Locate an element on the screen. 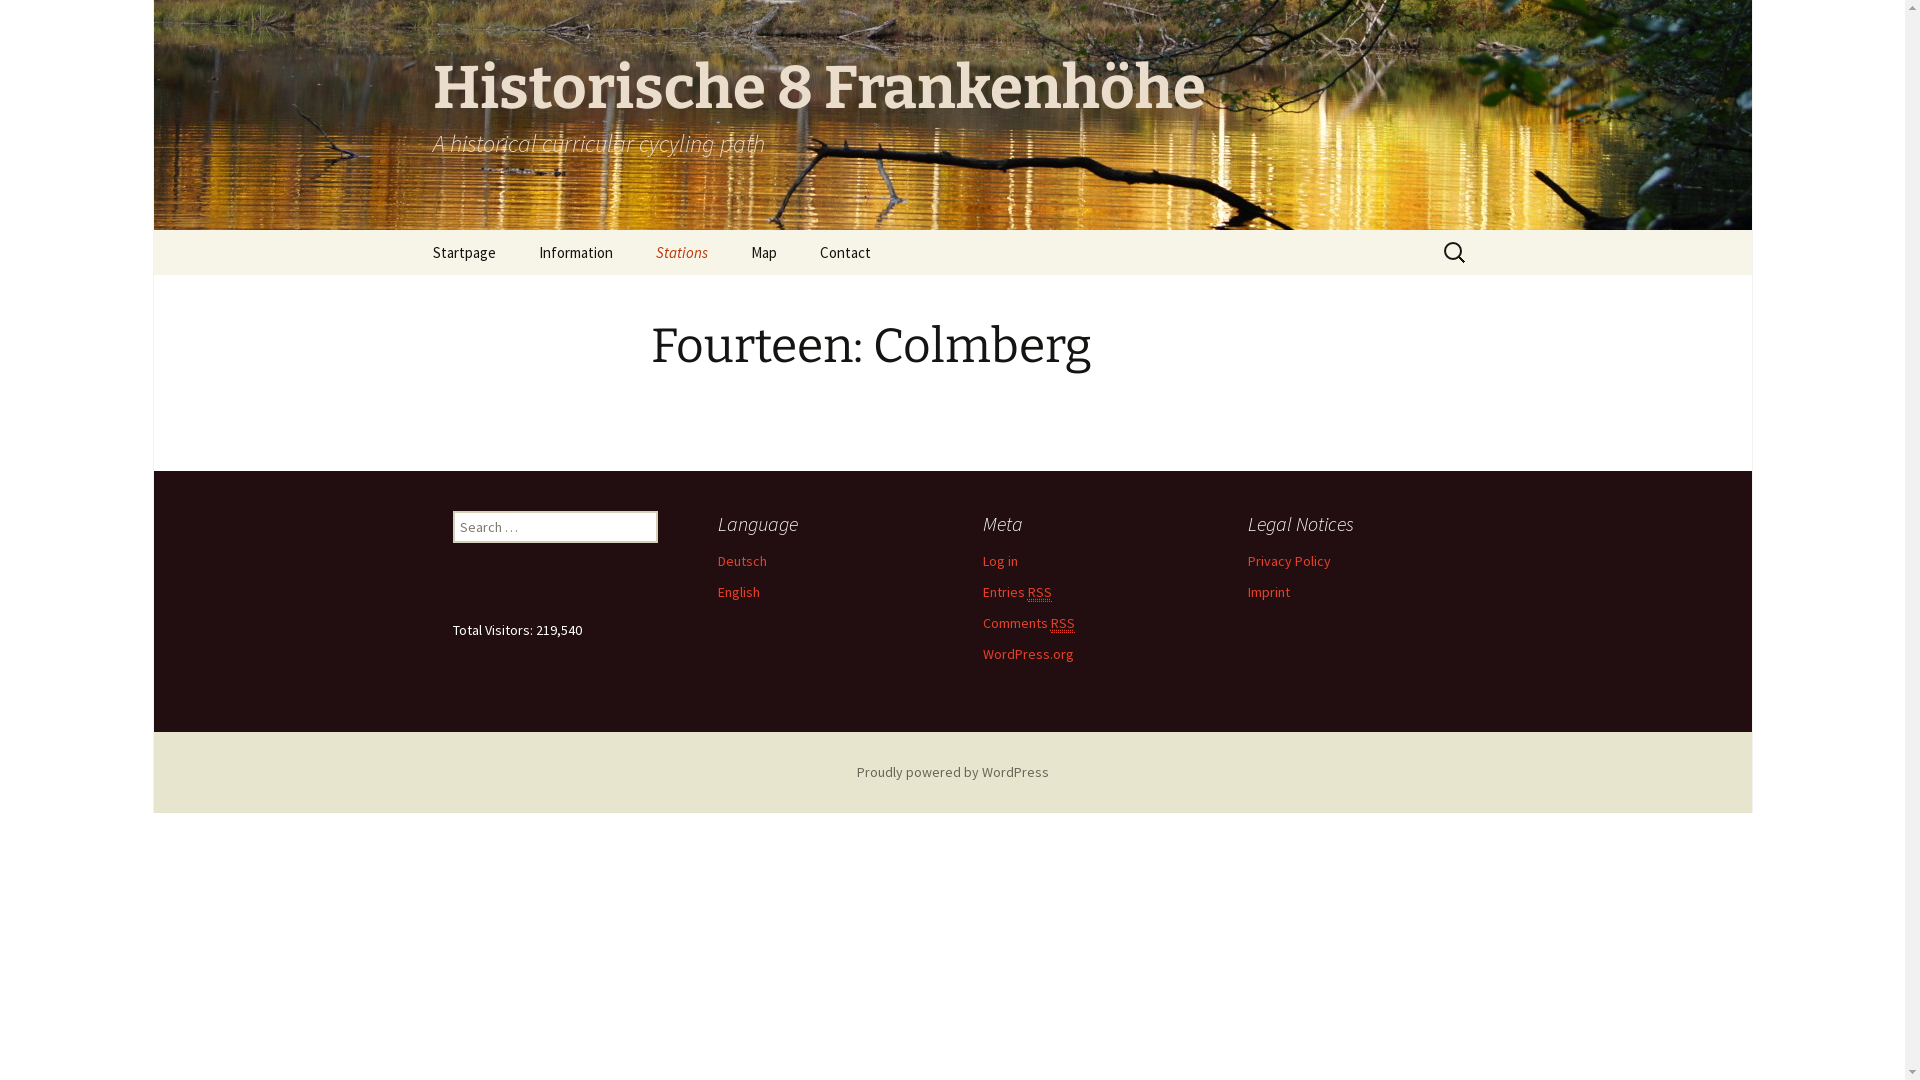  Proudly powered by WordPress is located at coordinates (952, 772).